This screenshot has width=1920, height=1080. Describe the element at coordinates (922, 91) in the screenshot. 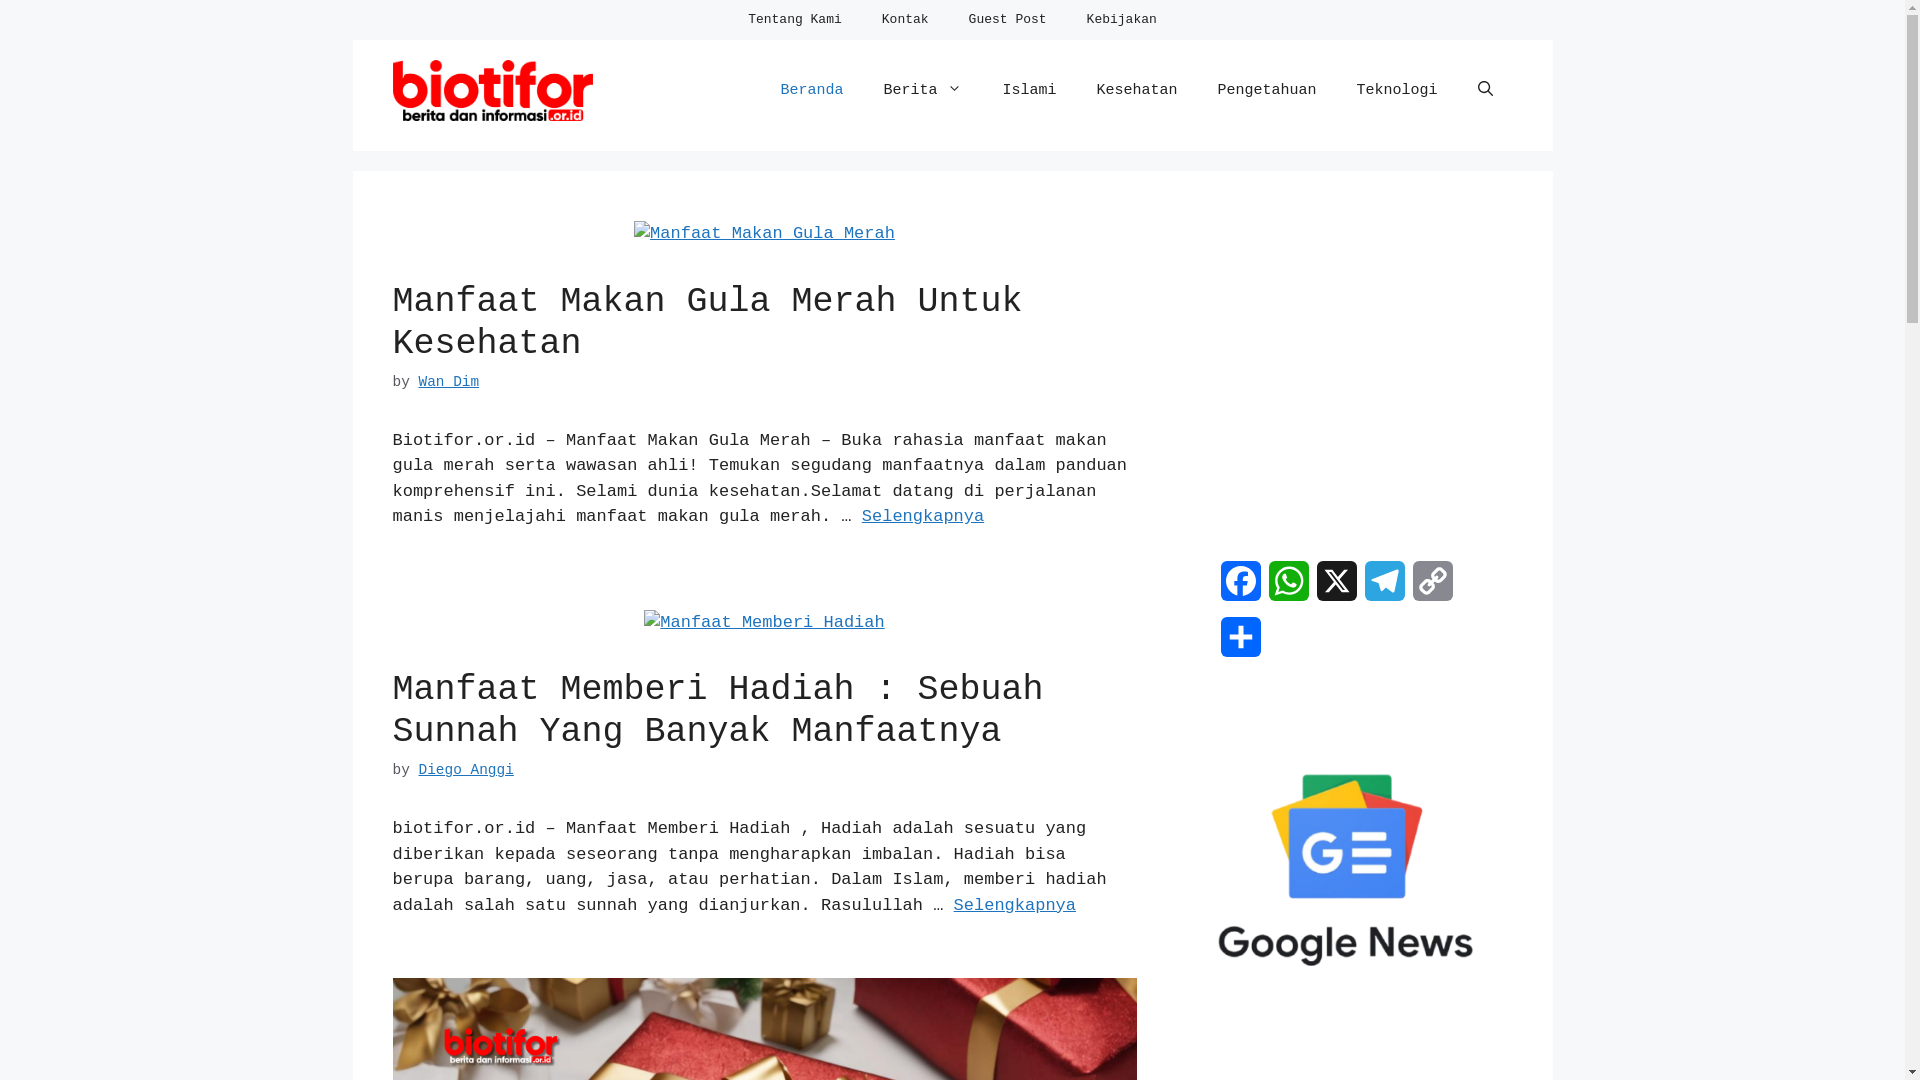

I see `Berita` at that location.